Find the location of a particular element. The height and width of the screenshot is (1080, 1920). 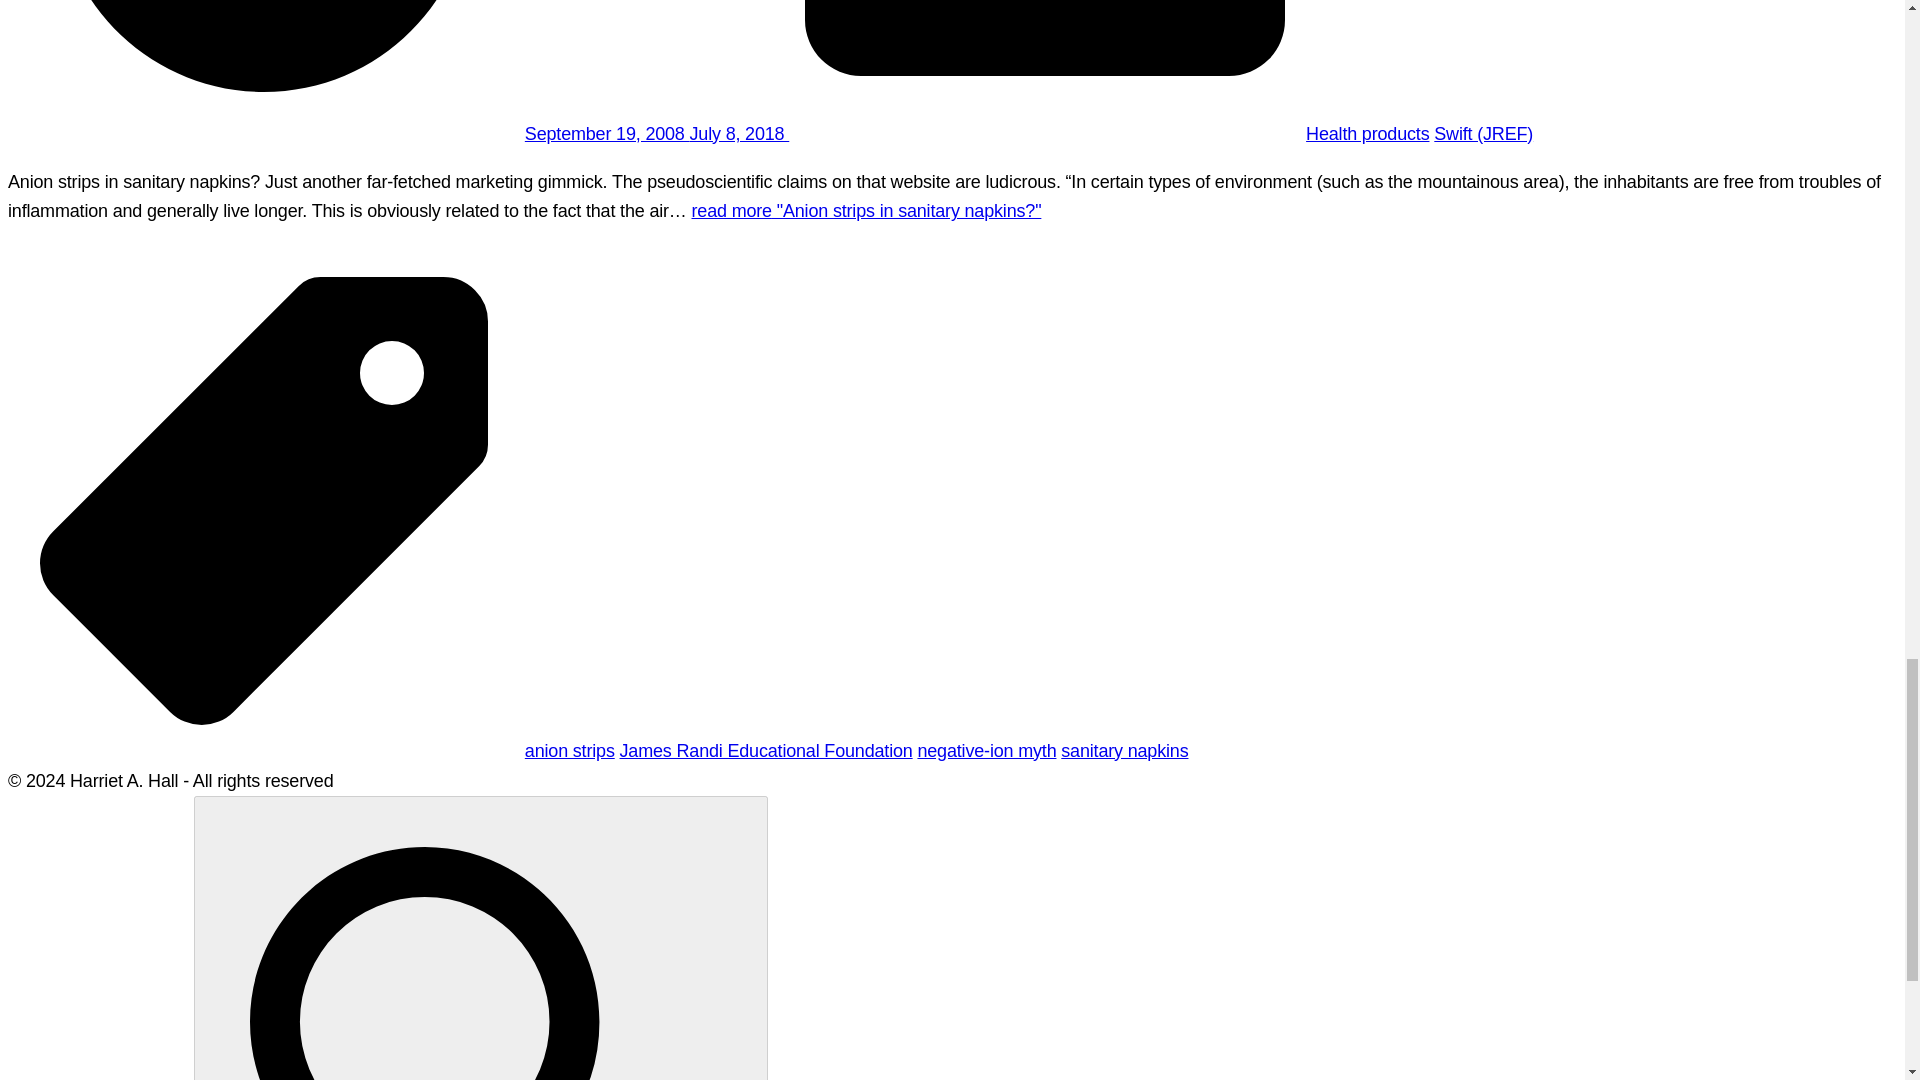

negative-ion myth is located at coordinates (986, 750).